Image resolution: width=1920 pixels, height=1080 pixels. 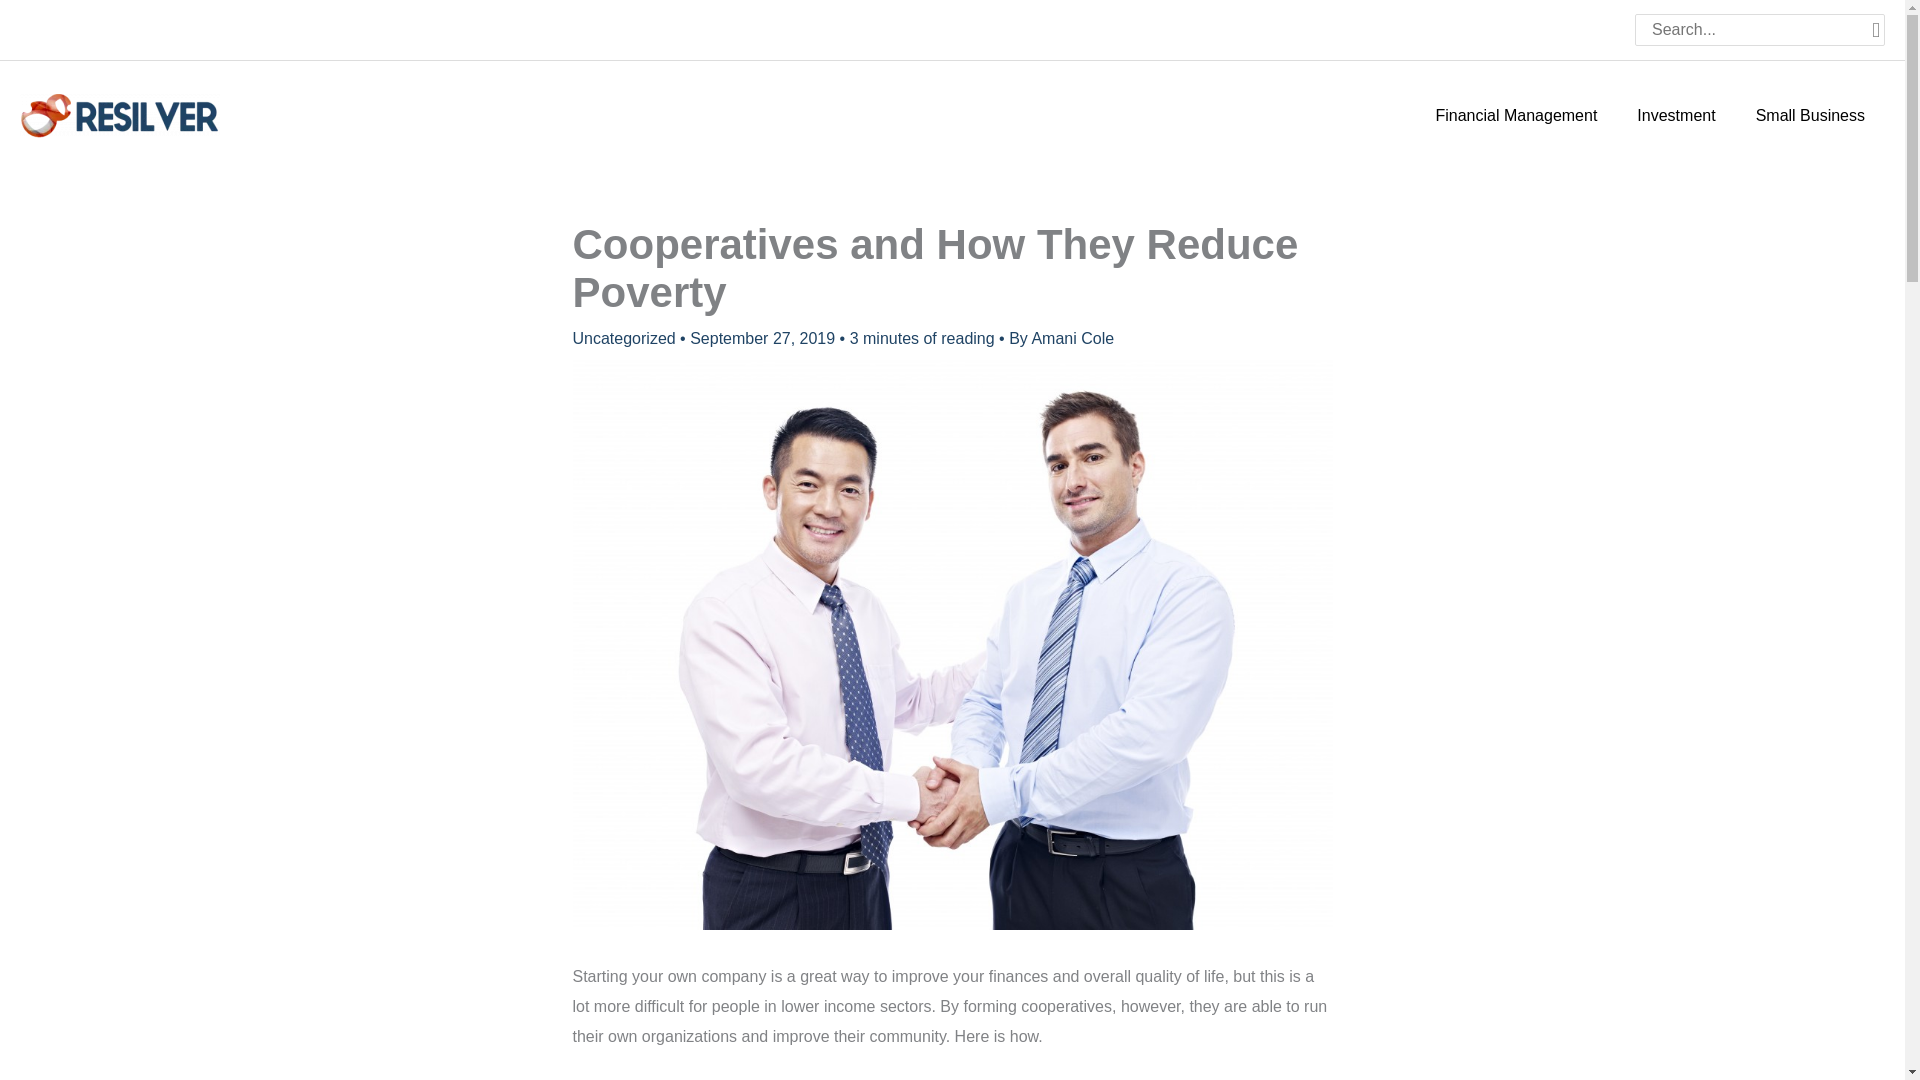 I want to click on Amani Cole, so click(x=1072, y=338).